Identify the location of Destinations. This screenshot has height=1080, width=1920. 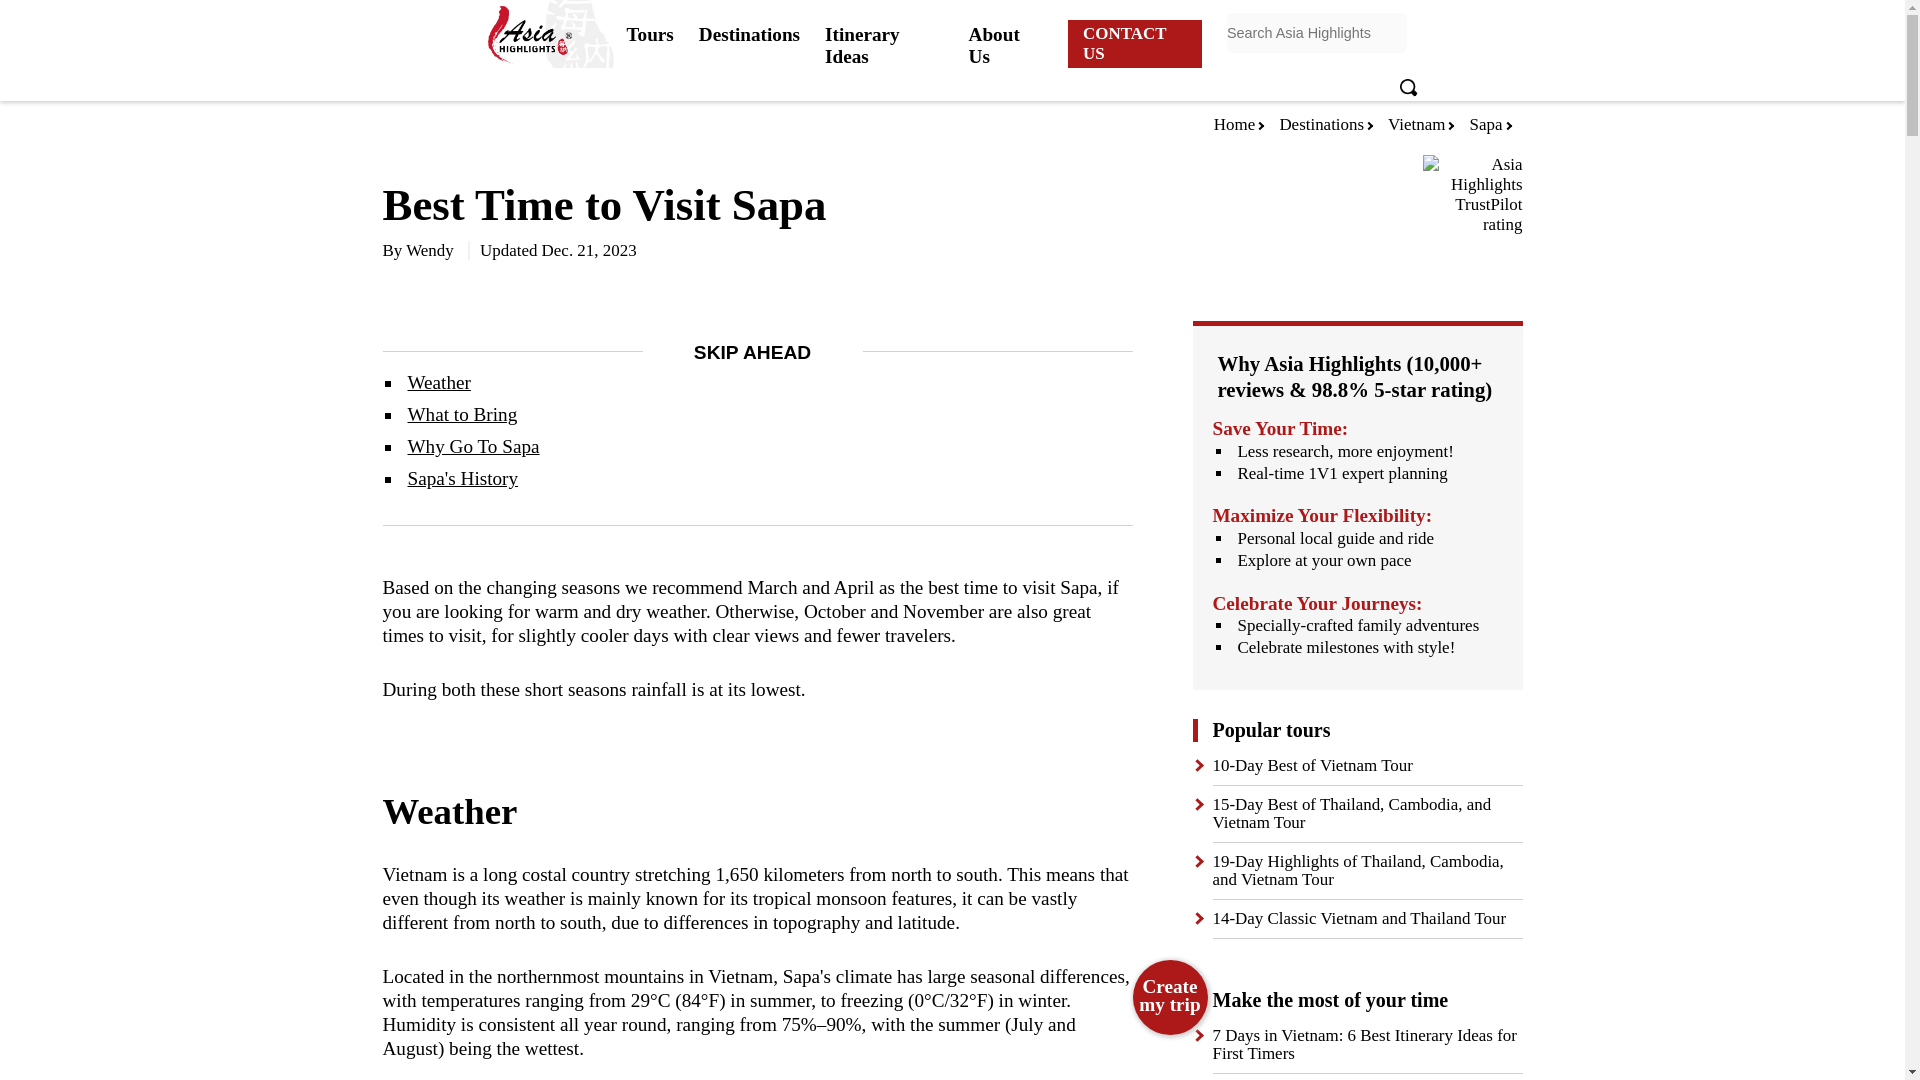
(1320, 124).